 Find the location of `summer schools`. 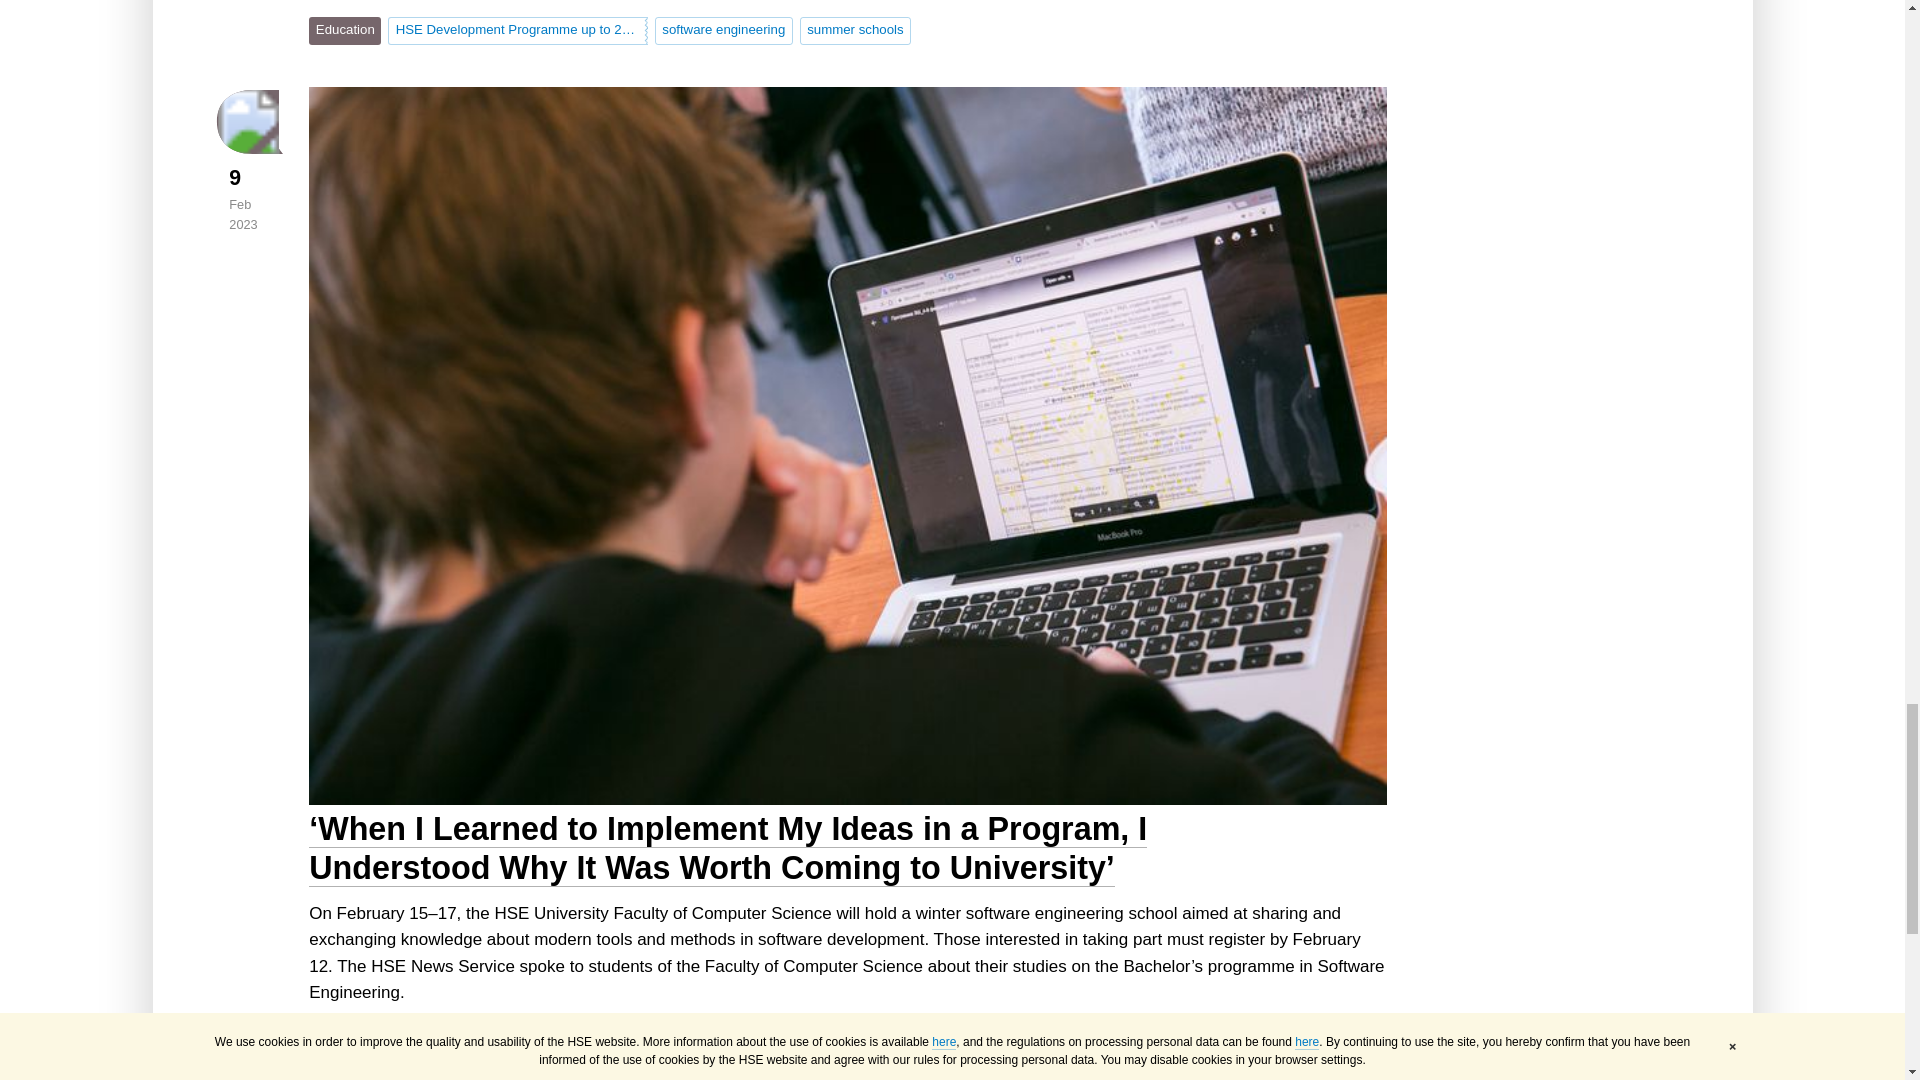

summer schools is located at coordinates (856, 31).